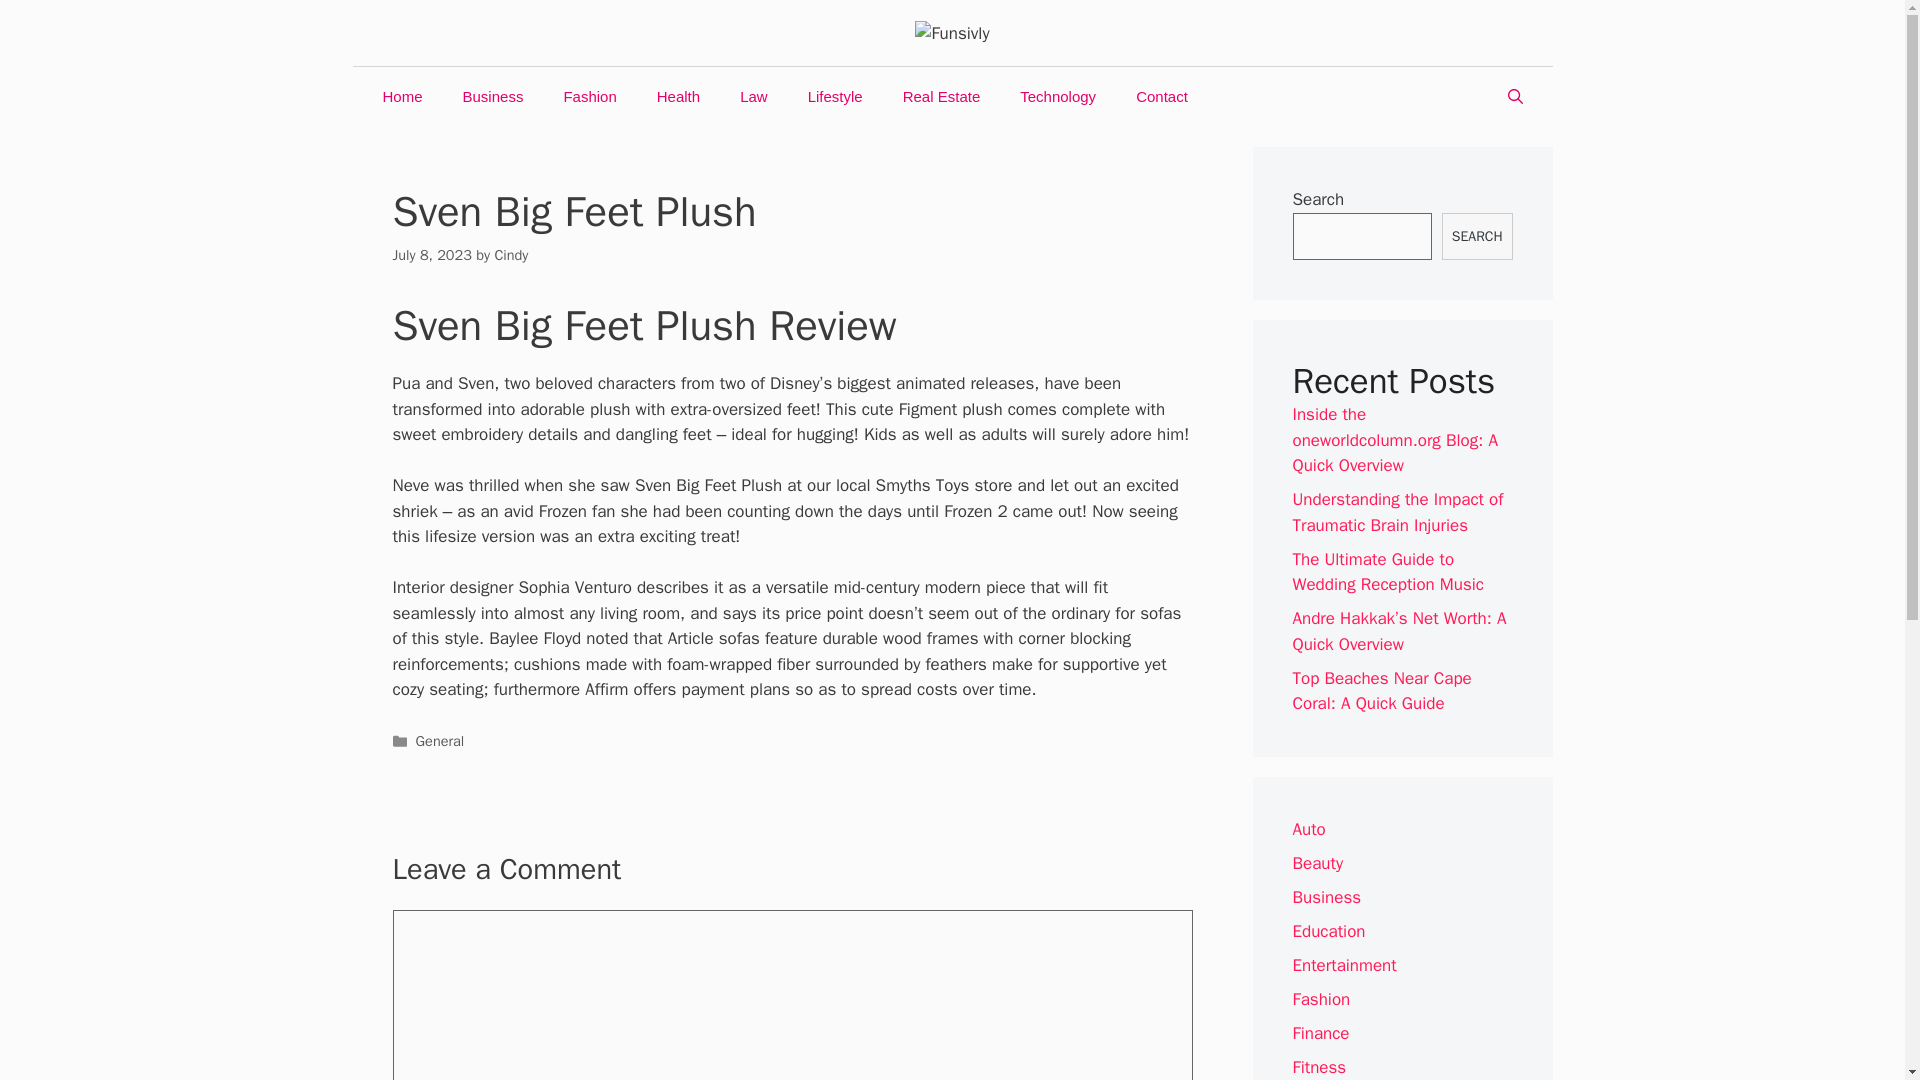 This screenshot has width=1920, height=1080. Describe the element at coordinates (1326, 897) in the screenshot. I see `Business` at that location.